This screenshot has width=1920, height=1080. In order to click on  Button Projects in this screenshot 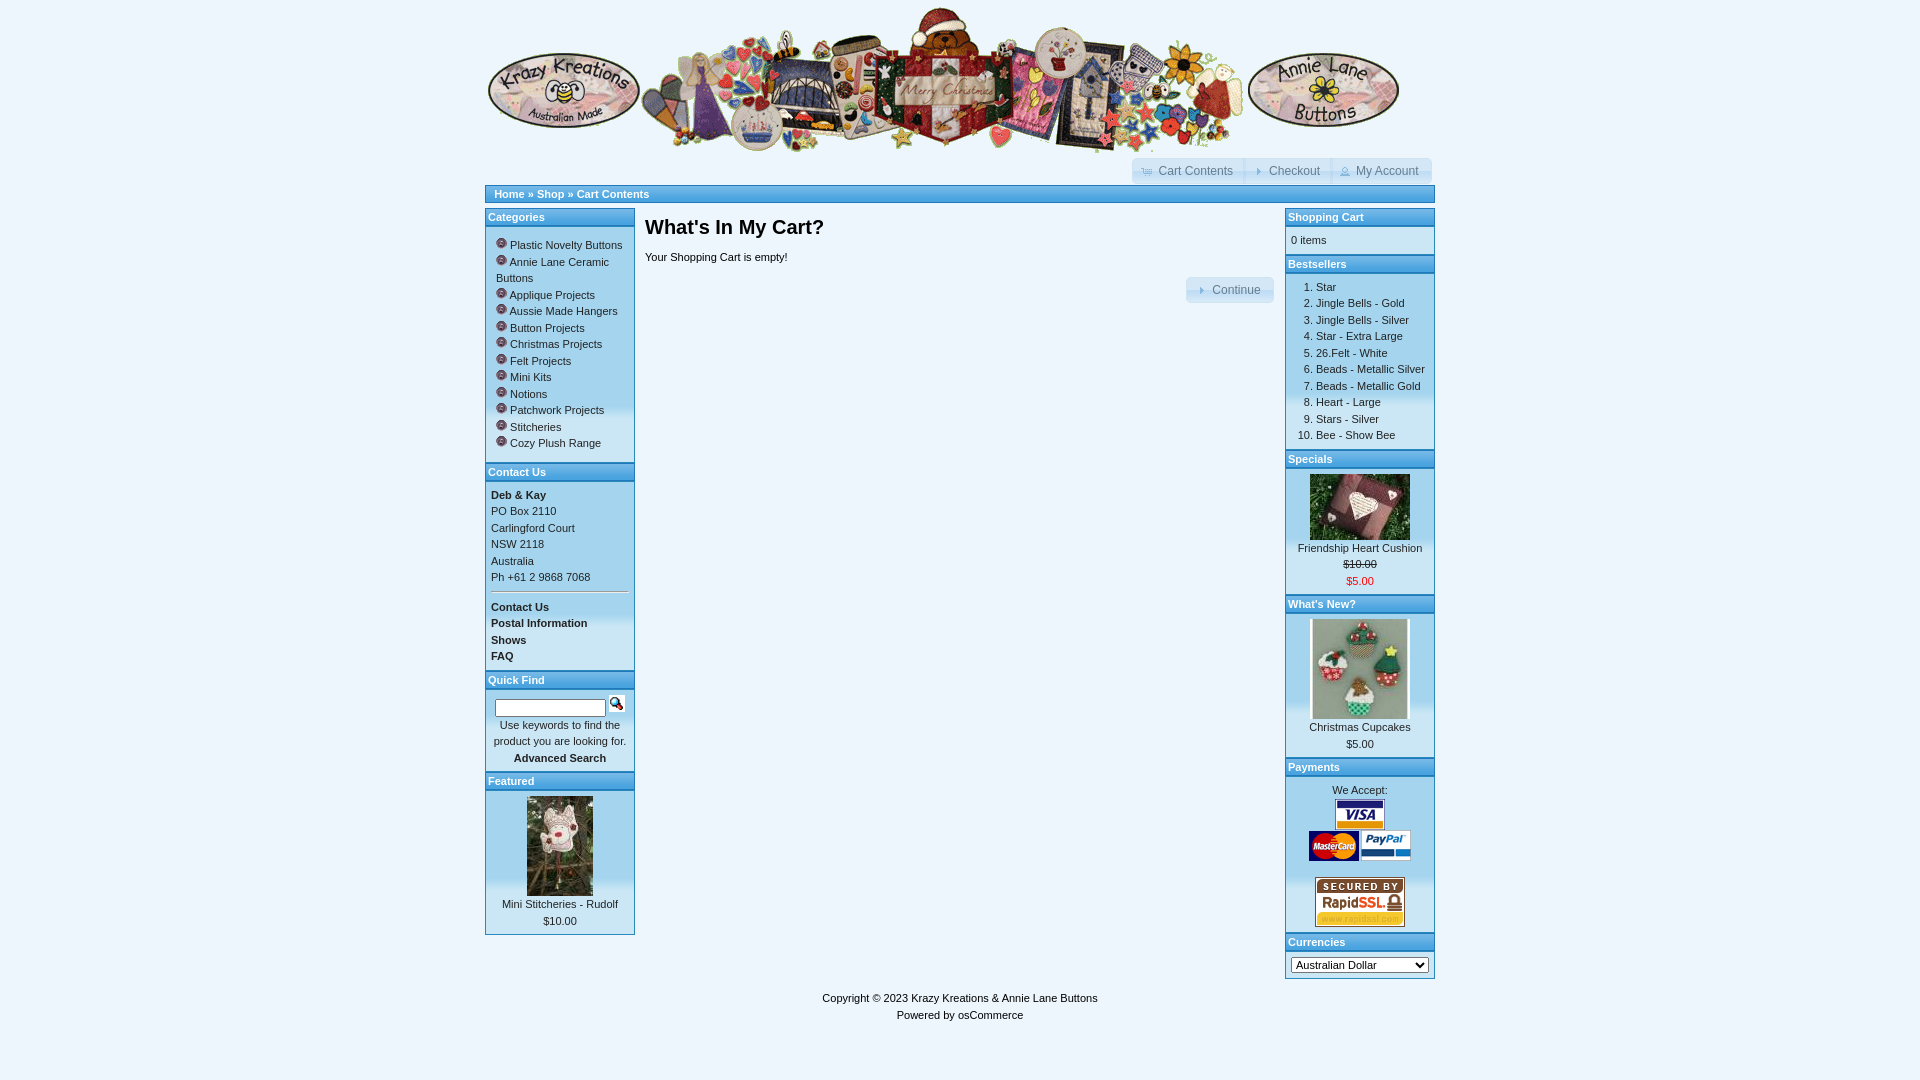, I will do `click(540, 328)`.